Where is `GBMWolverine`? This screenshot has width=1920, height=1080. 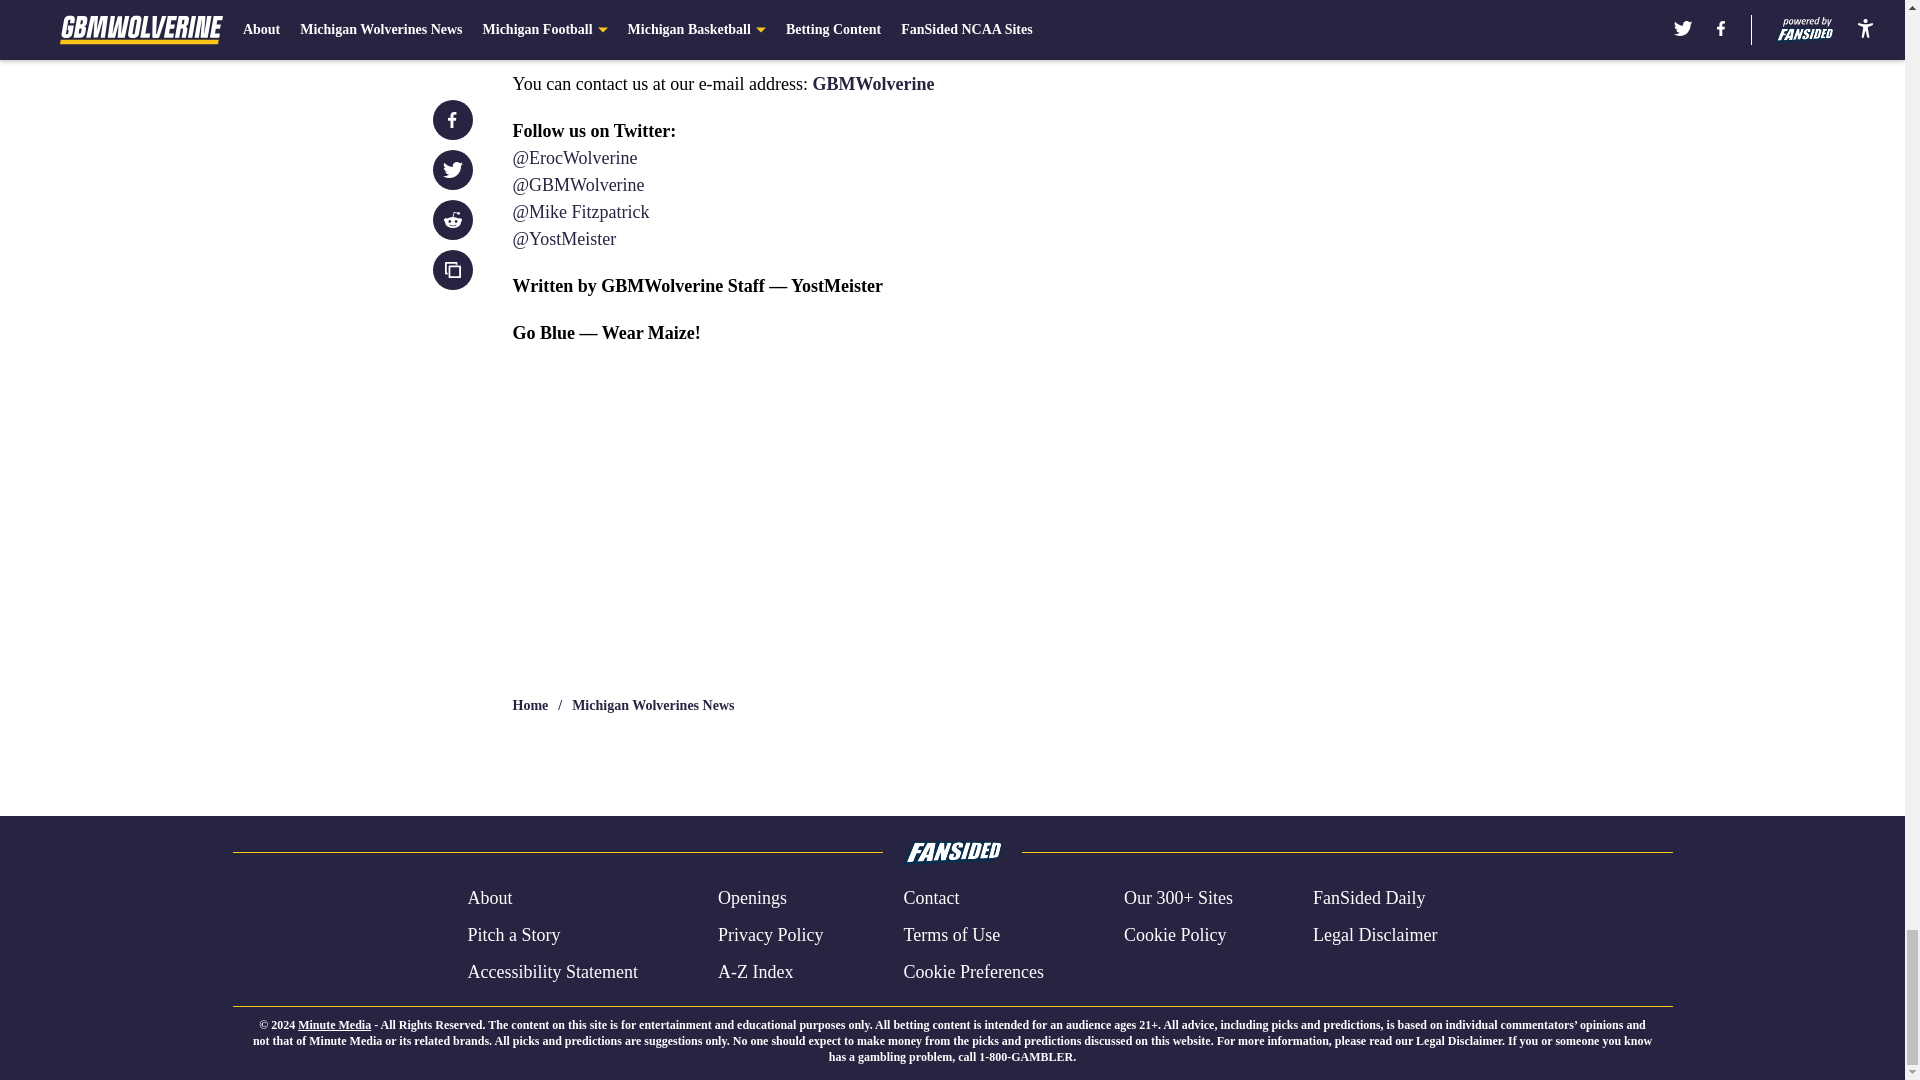
GBMWolverine is located at coordinates (874, 84).